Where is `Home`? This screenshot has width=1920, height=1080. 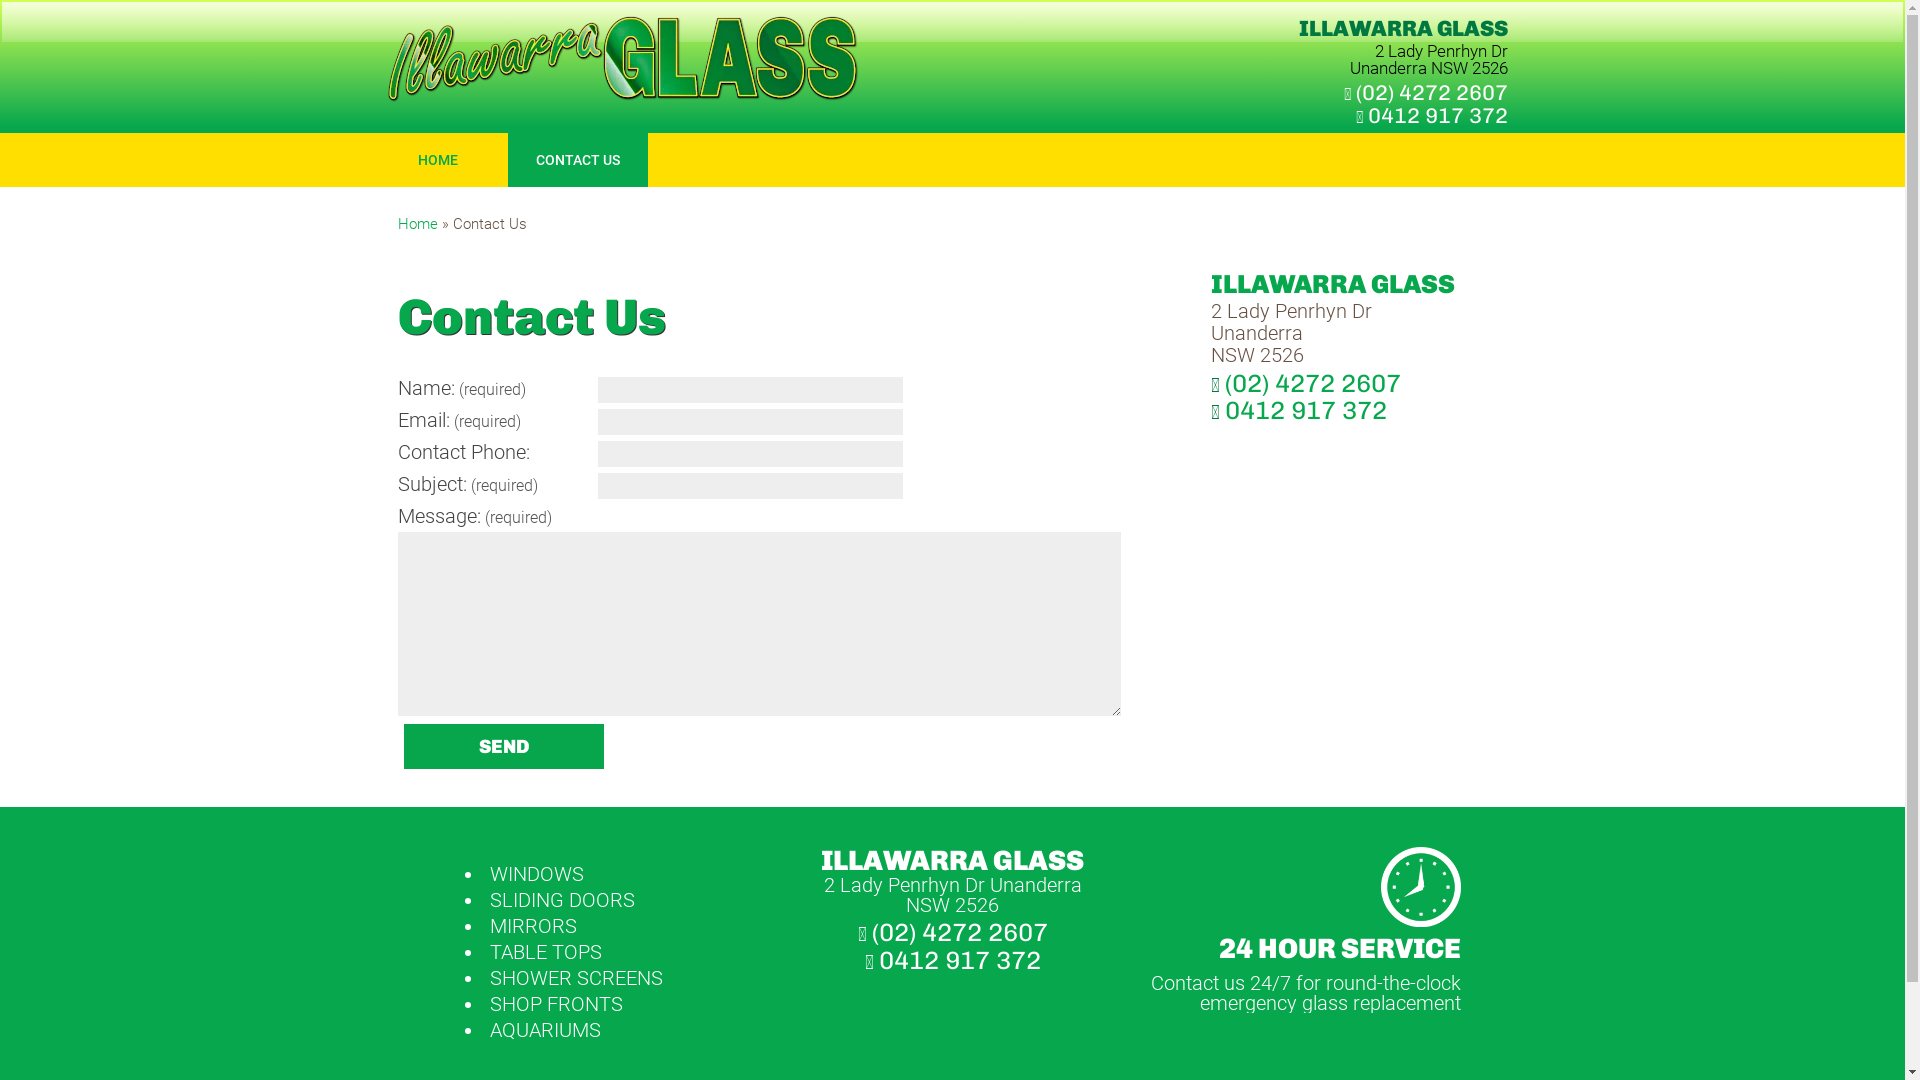 Home is located at coordinates (418, 224).